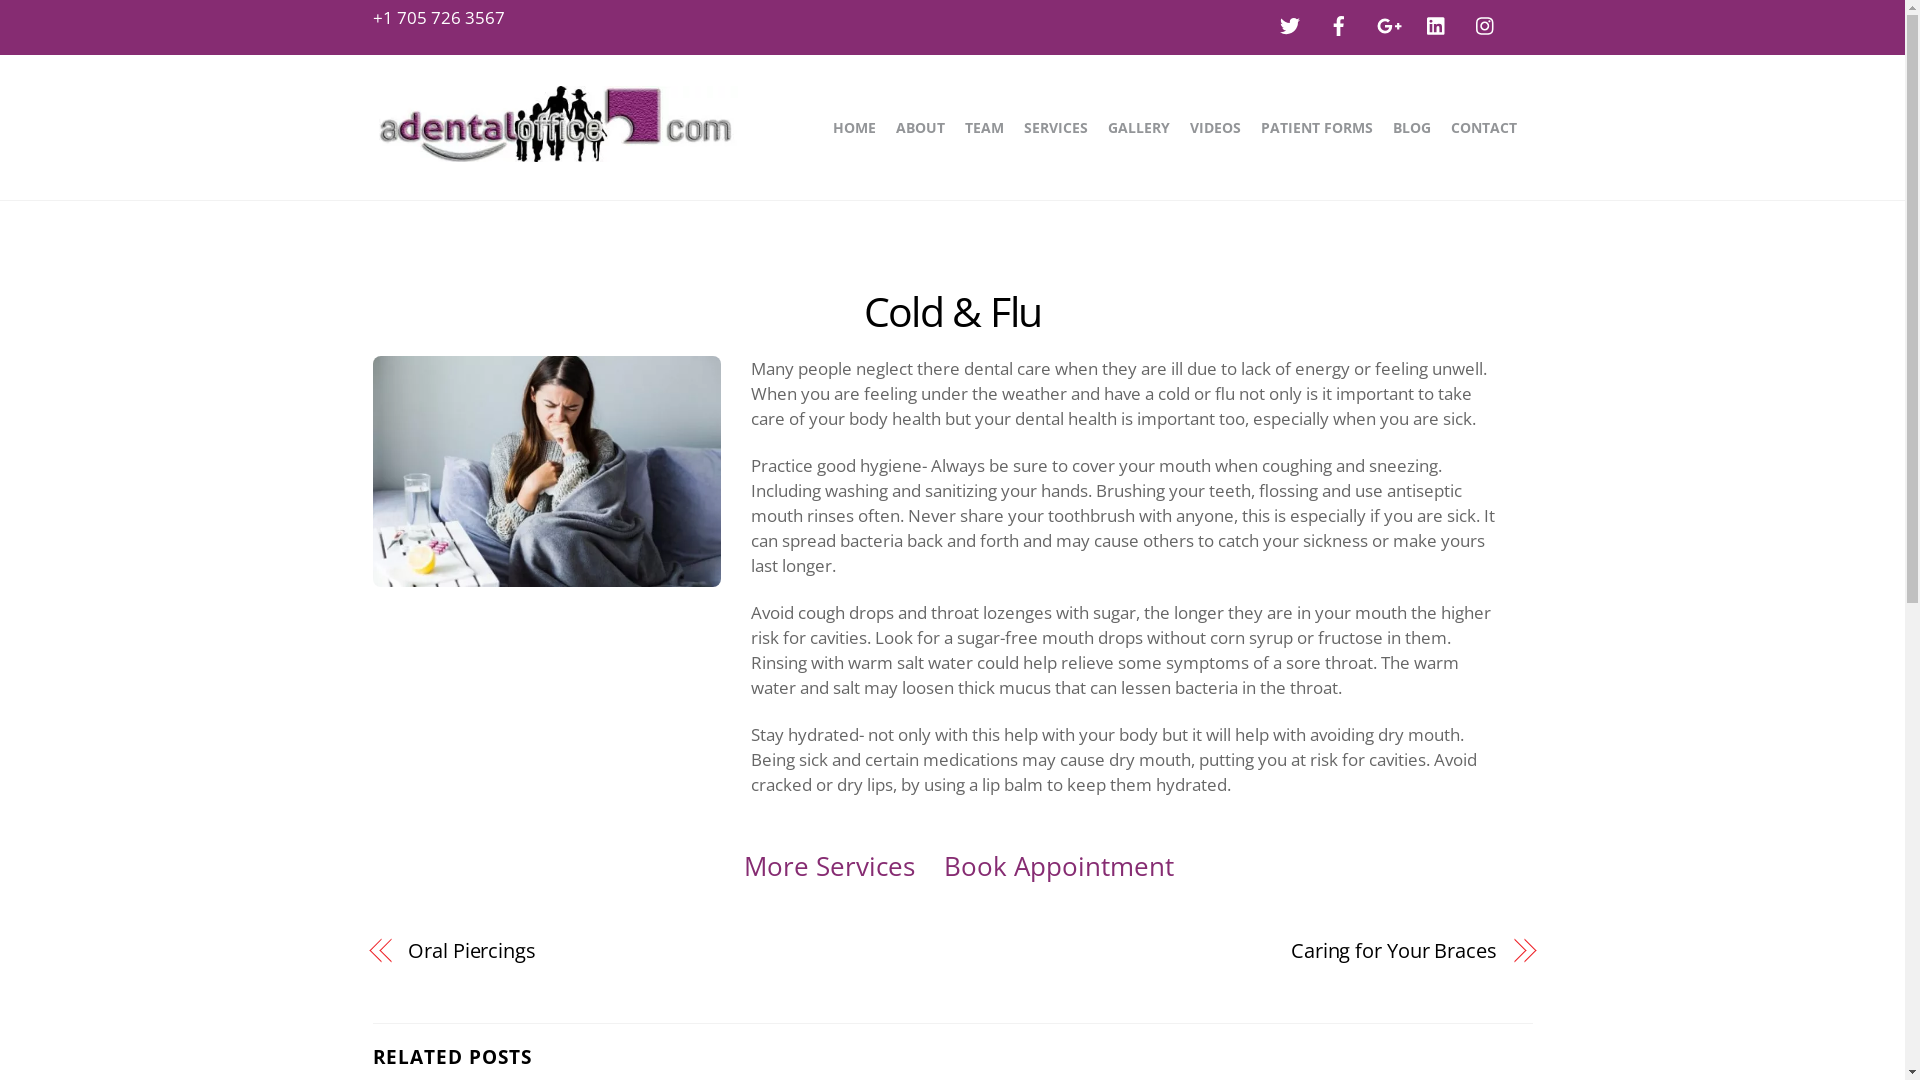 Image resolution: width=1920 pixels, height=1080 pixels. Describe the element at coordinates (984, 128) in the screenshot. I see `TEAM` at that location.